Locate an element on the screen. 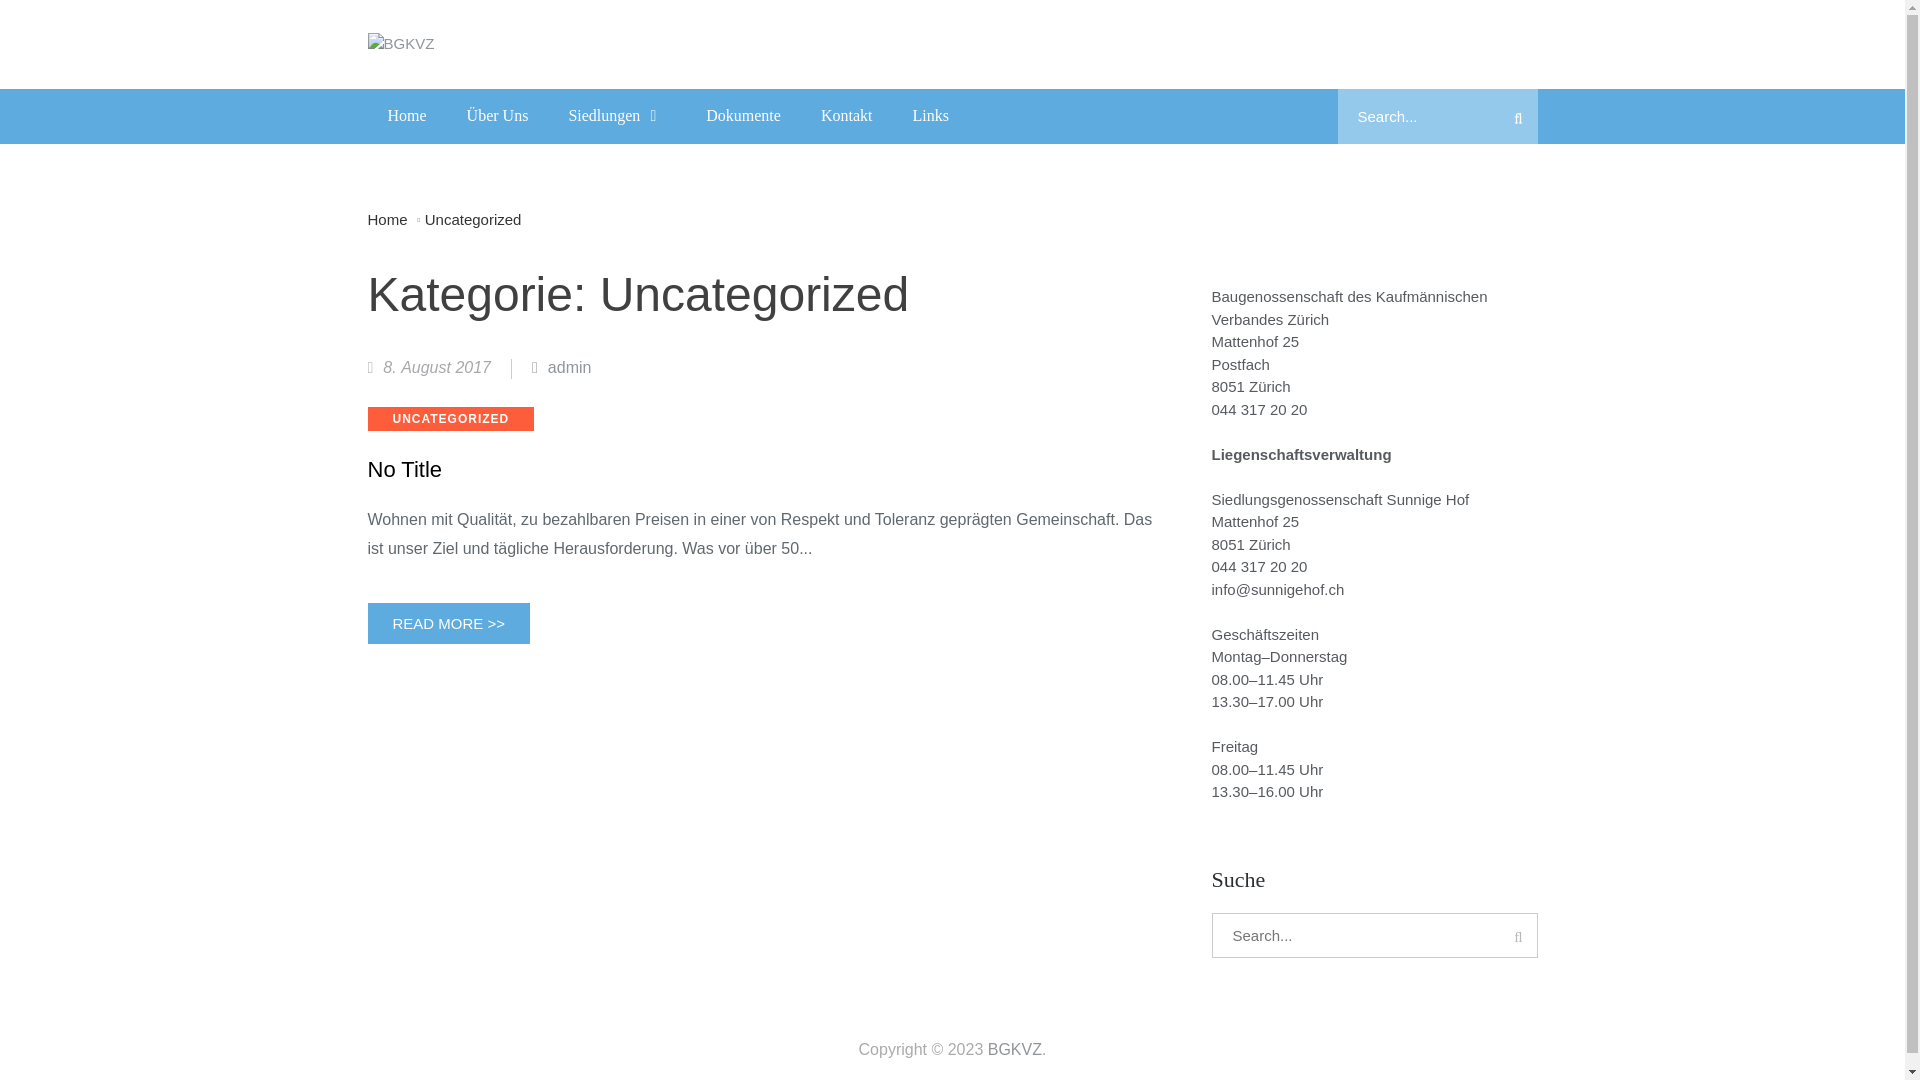  Search is located at coordinates (1518, 936).